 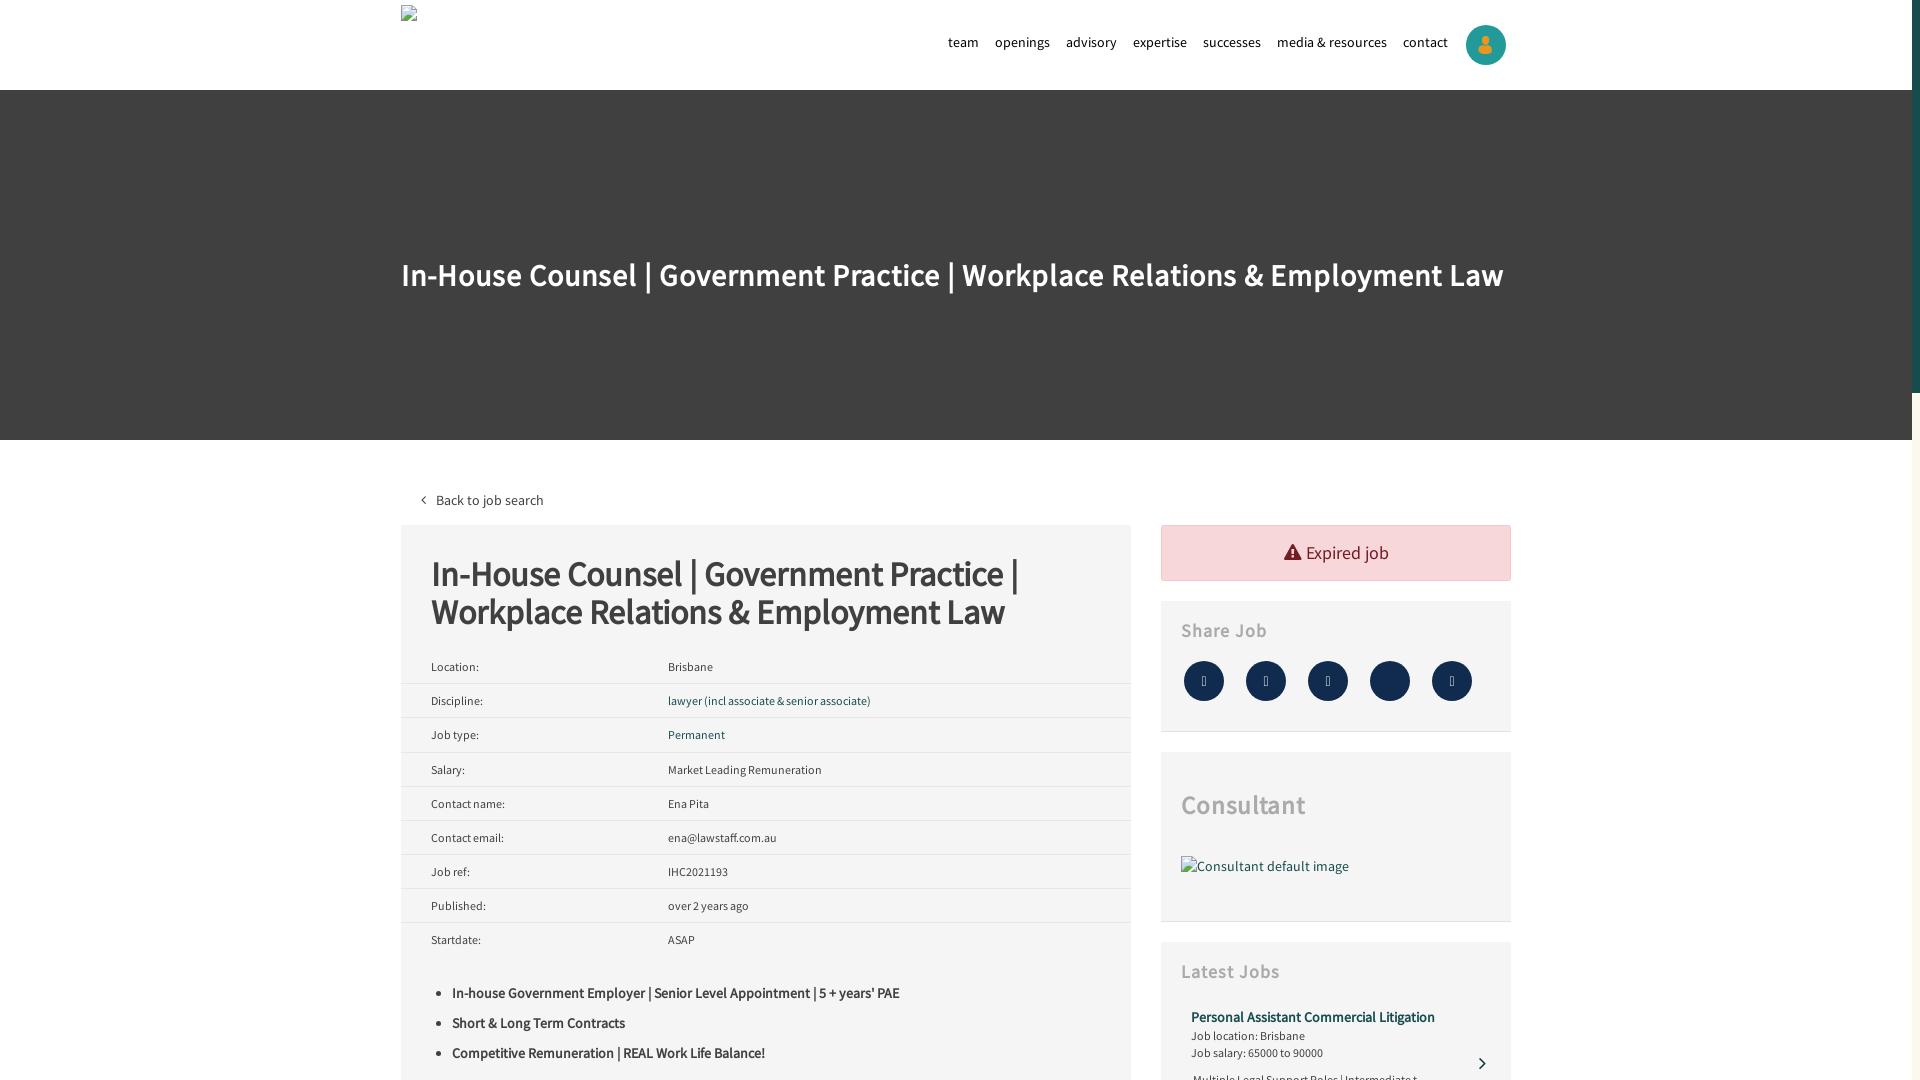 What do you see at coordinates (1204, 681) in the screenshot?
I see `send in Whatsapp` at bounding box center [1204, 681].